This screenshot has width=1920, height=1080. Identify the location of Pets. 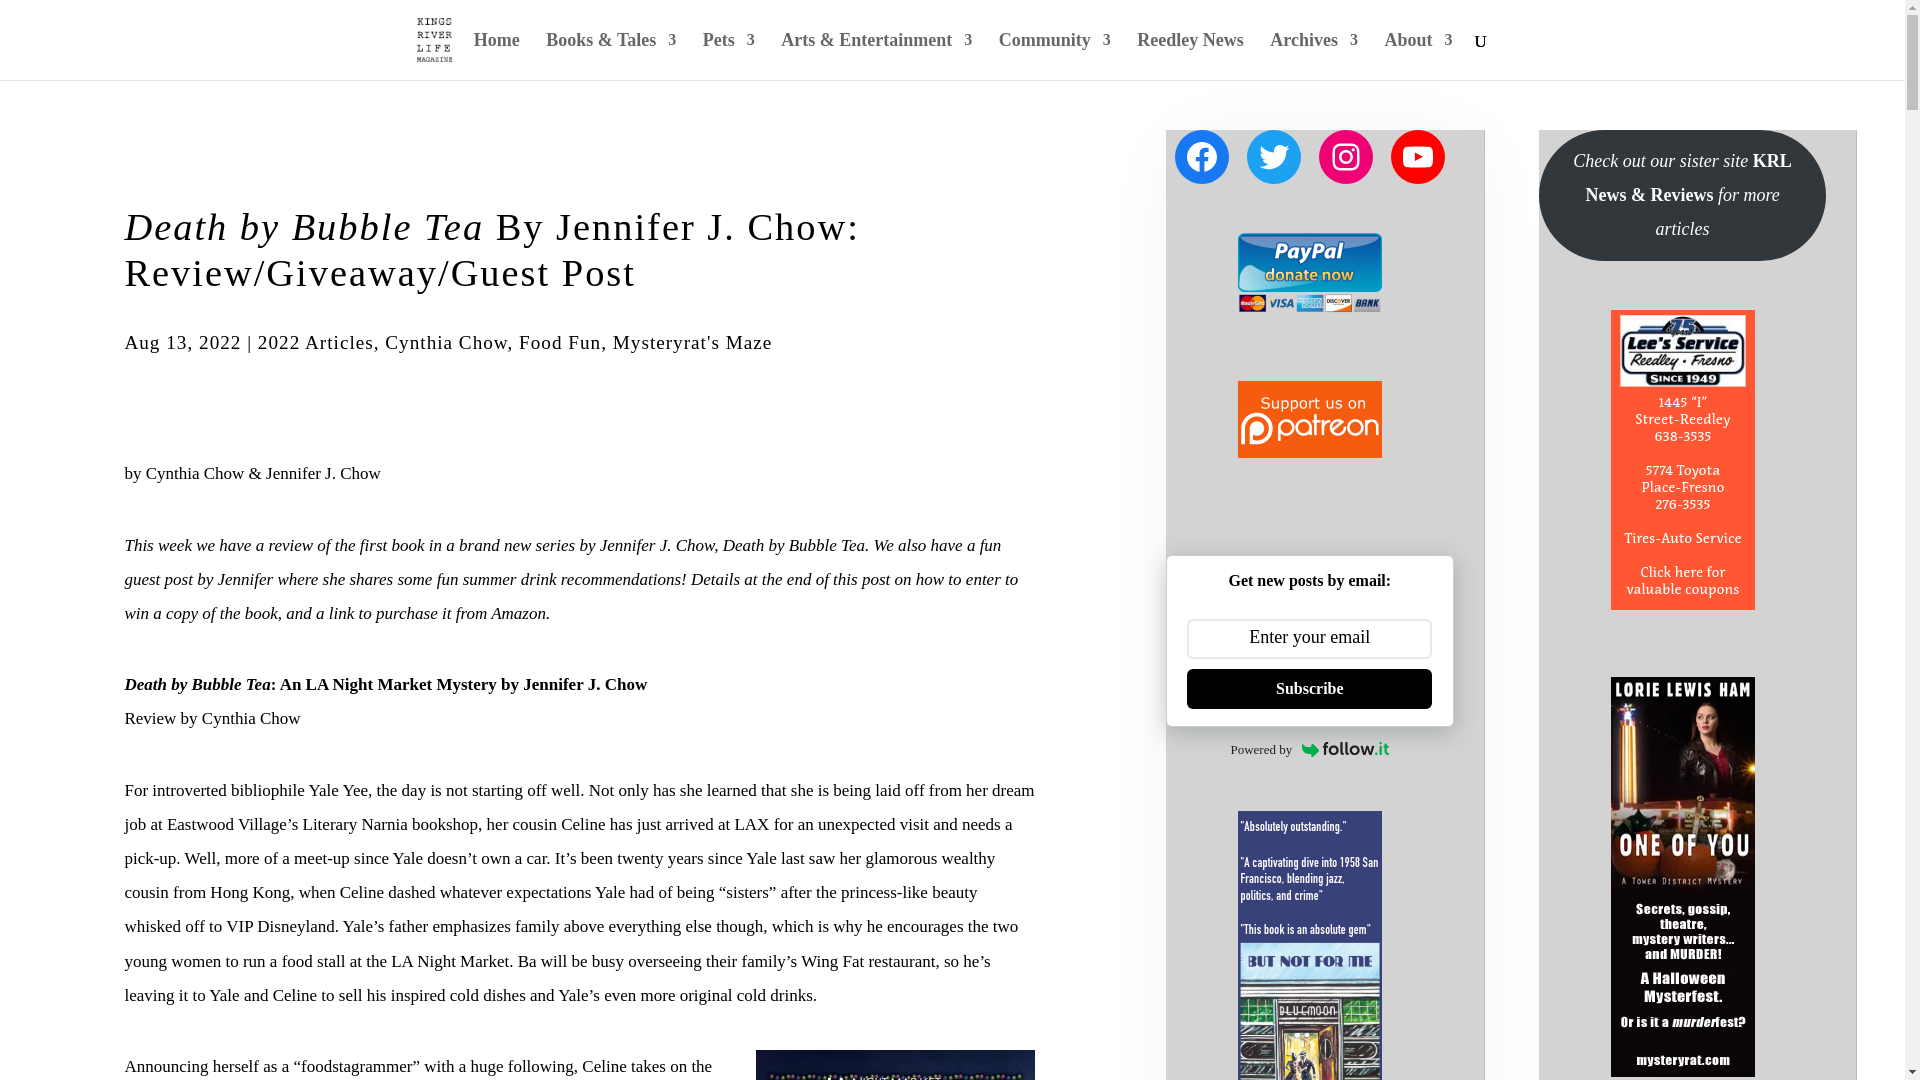
(728, 56).